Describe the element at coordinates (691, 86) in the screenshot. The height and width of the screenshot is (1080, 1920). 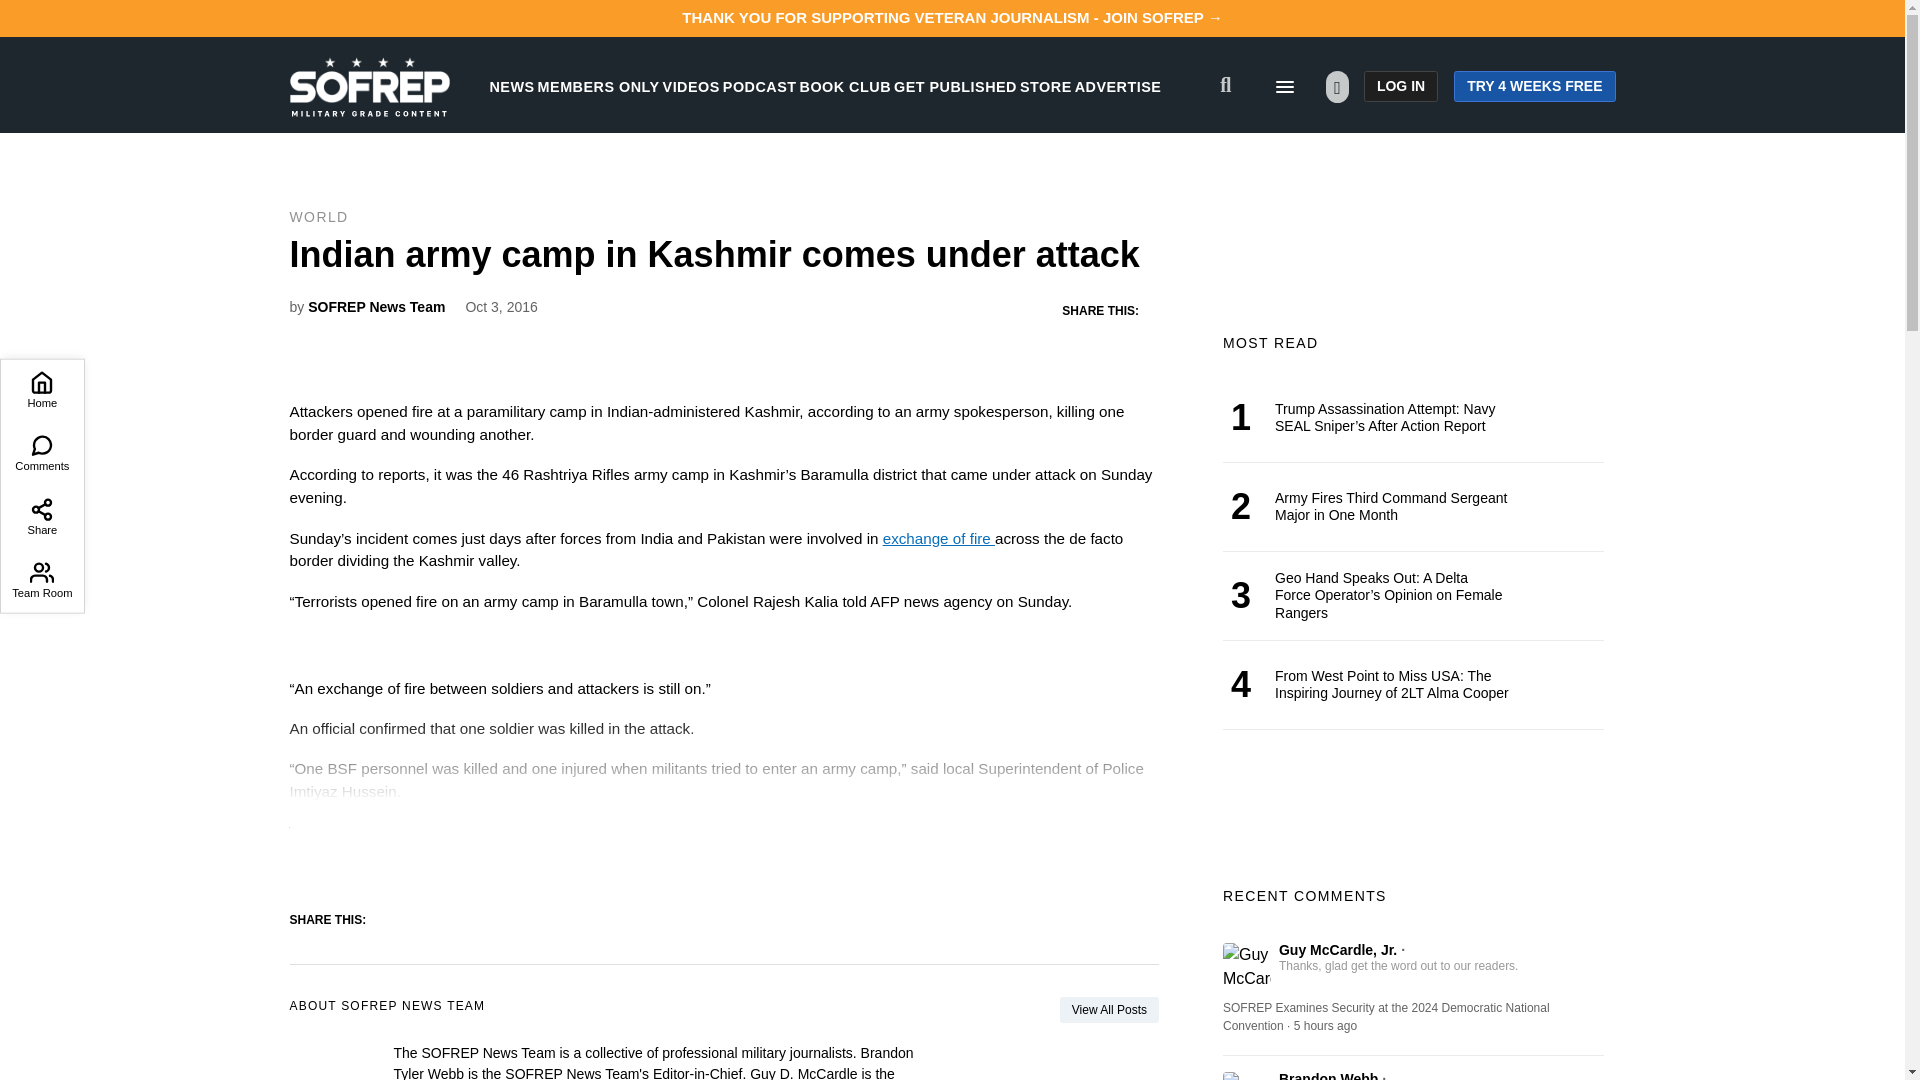
I see `VIDEOS` at that location.